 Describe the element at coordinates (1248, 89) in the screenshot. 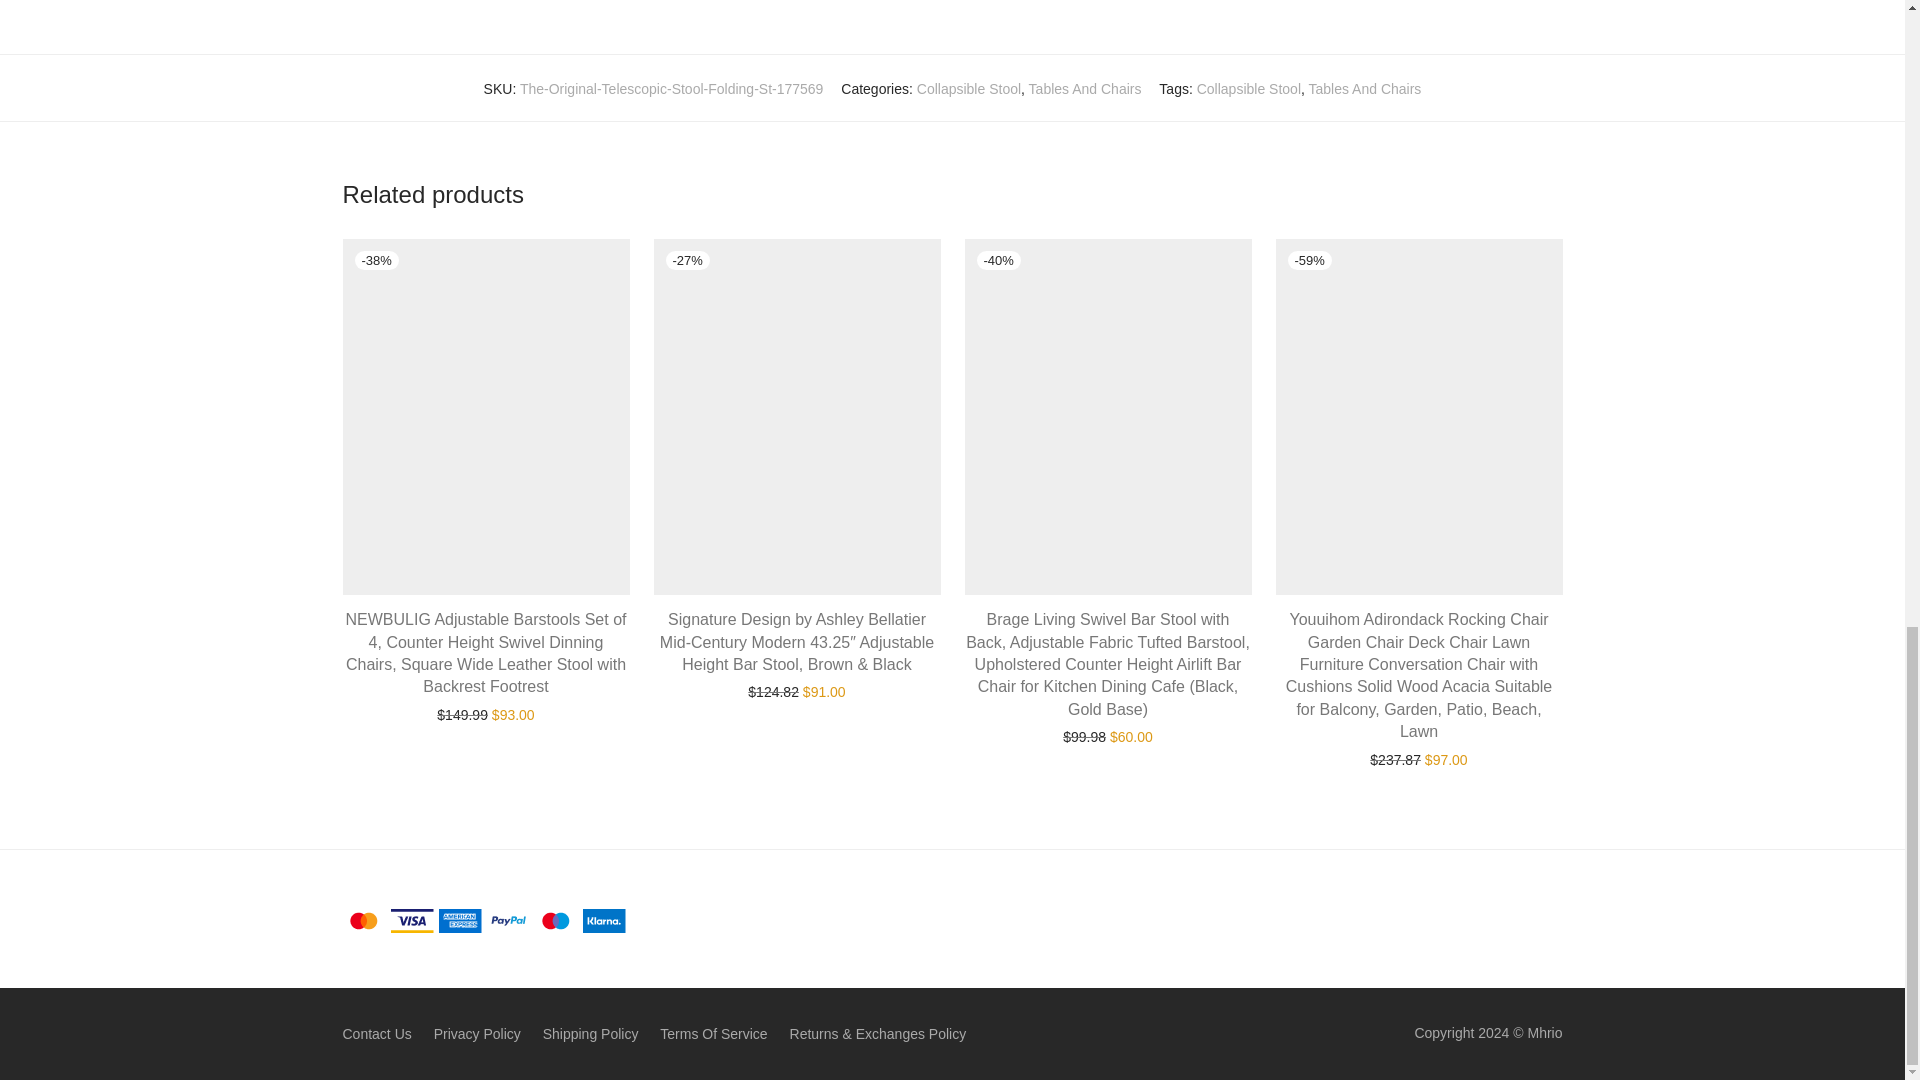

I see `Collapsible Stool` at that location.